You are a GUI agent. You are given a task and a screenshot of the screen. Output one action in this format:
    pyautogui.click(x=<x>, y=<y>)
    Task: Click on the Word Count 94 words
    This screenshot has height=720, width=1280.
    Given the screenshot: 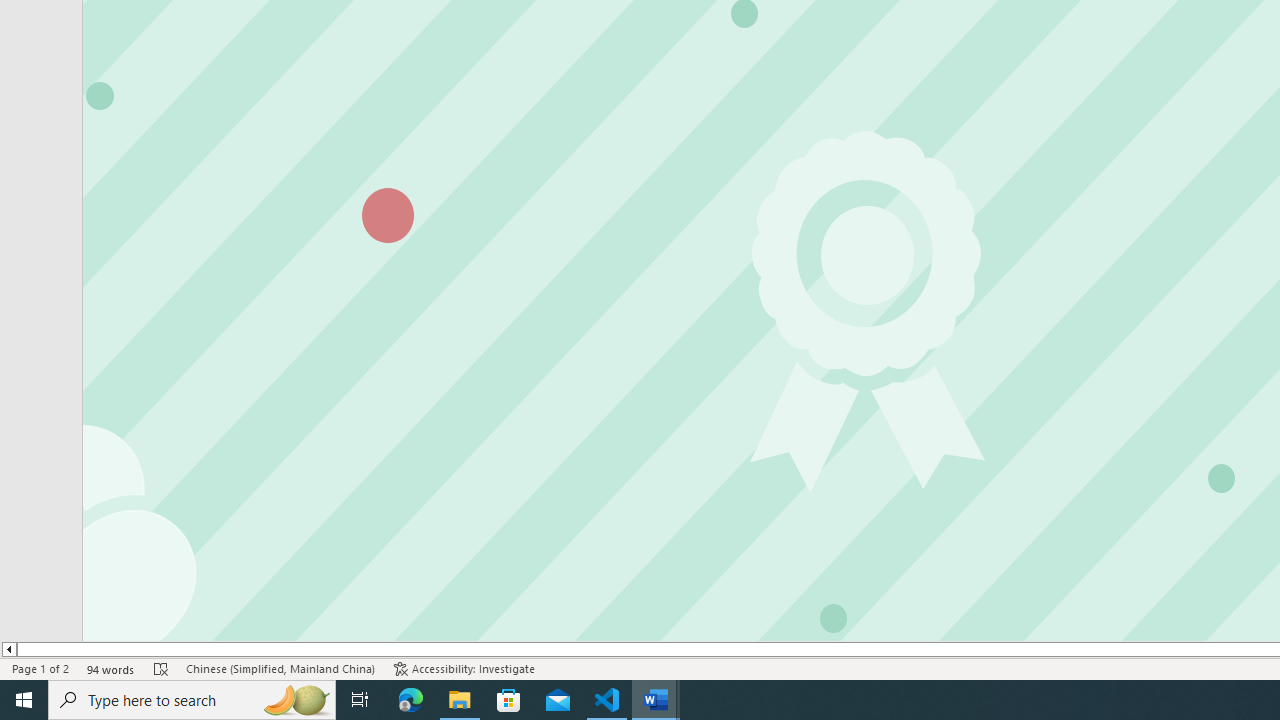 What is the action you would take?
    pyautogui.click(x=111, y=668)
    